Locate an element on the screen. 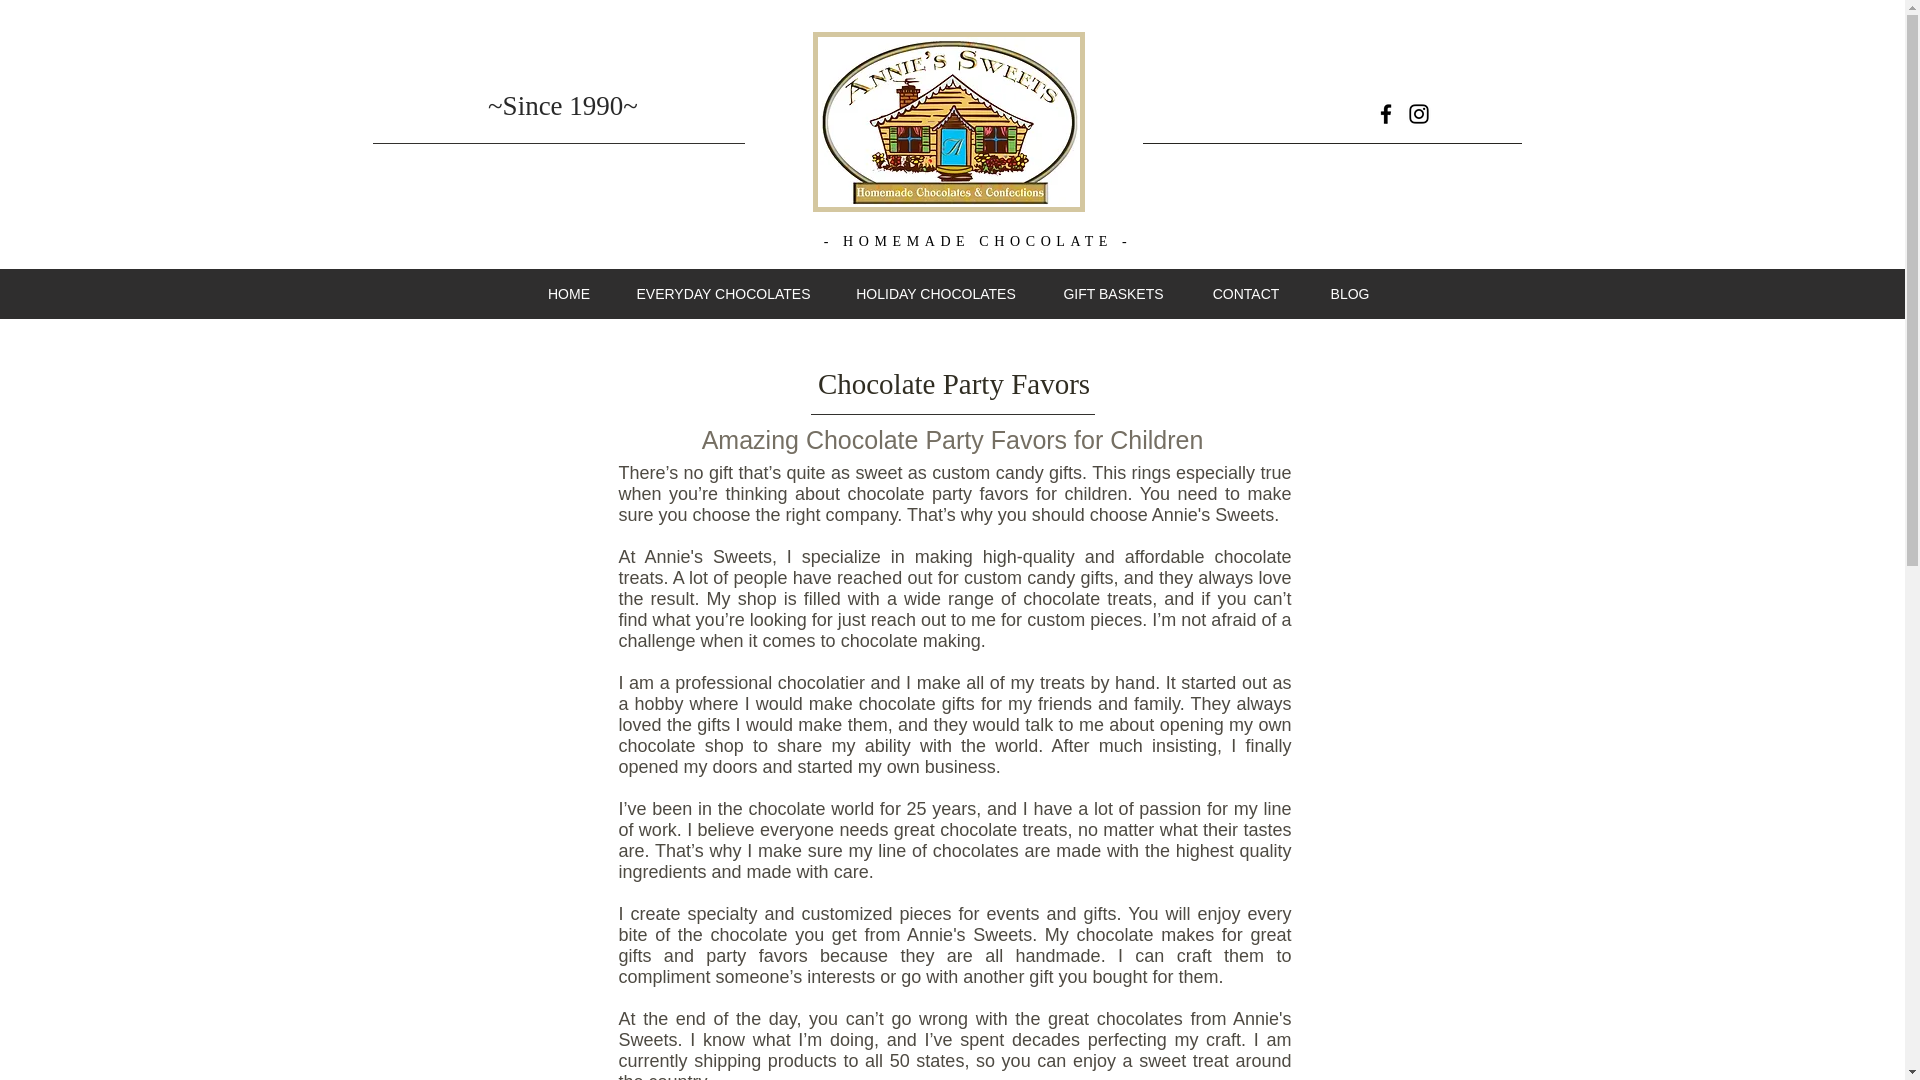 Image resolution: width=1920 pixels, height=1080 pixels. EVERYDAY CHOCOLATES is located at coordinates (724, 293).